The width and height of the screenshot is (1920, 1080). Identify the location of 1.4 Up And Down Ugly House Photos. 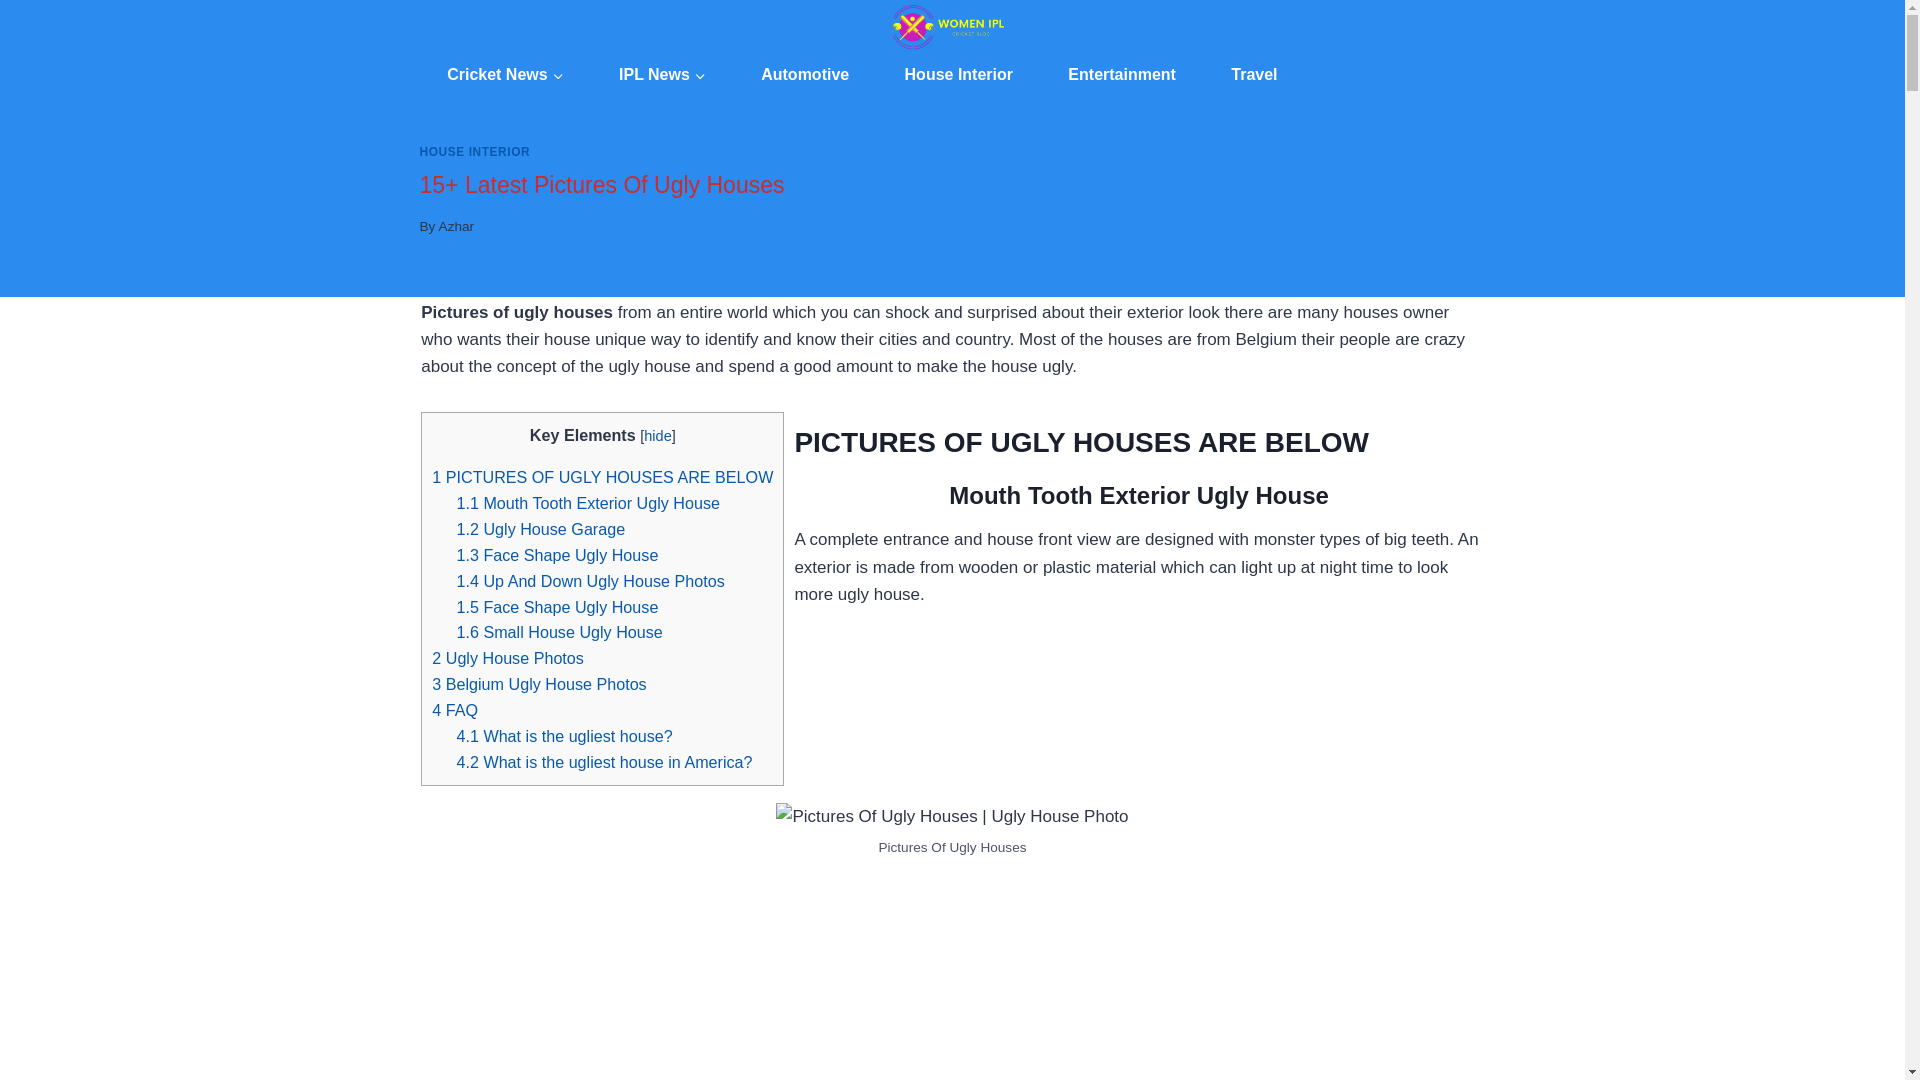
(590, 580).